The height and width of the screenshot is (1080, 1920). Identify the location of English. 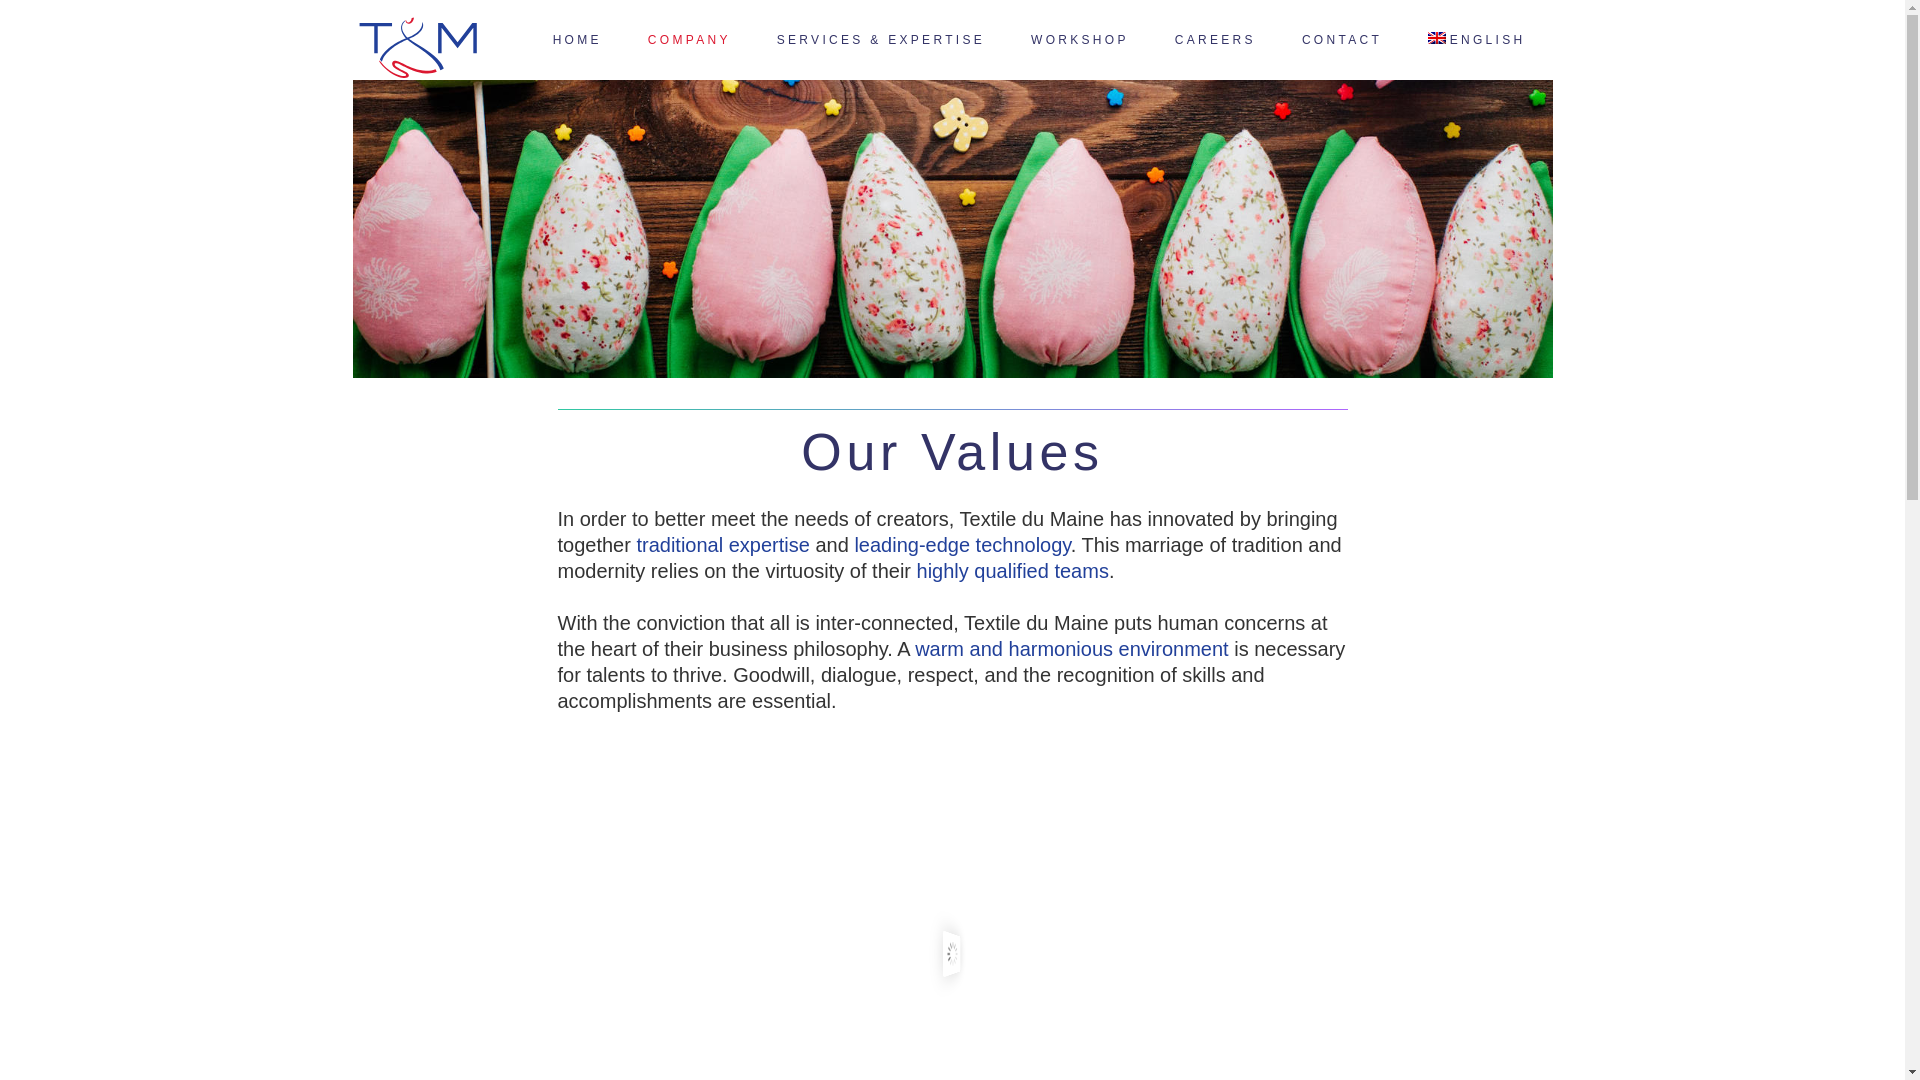
(1478, 40).